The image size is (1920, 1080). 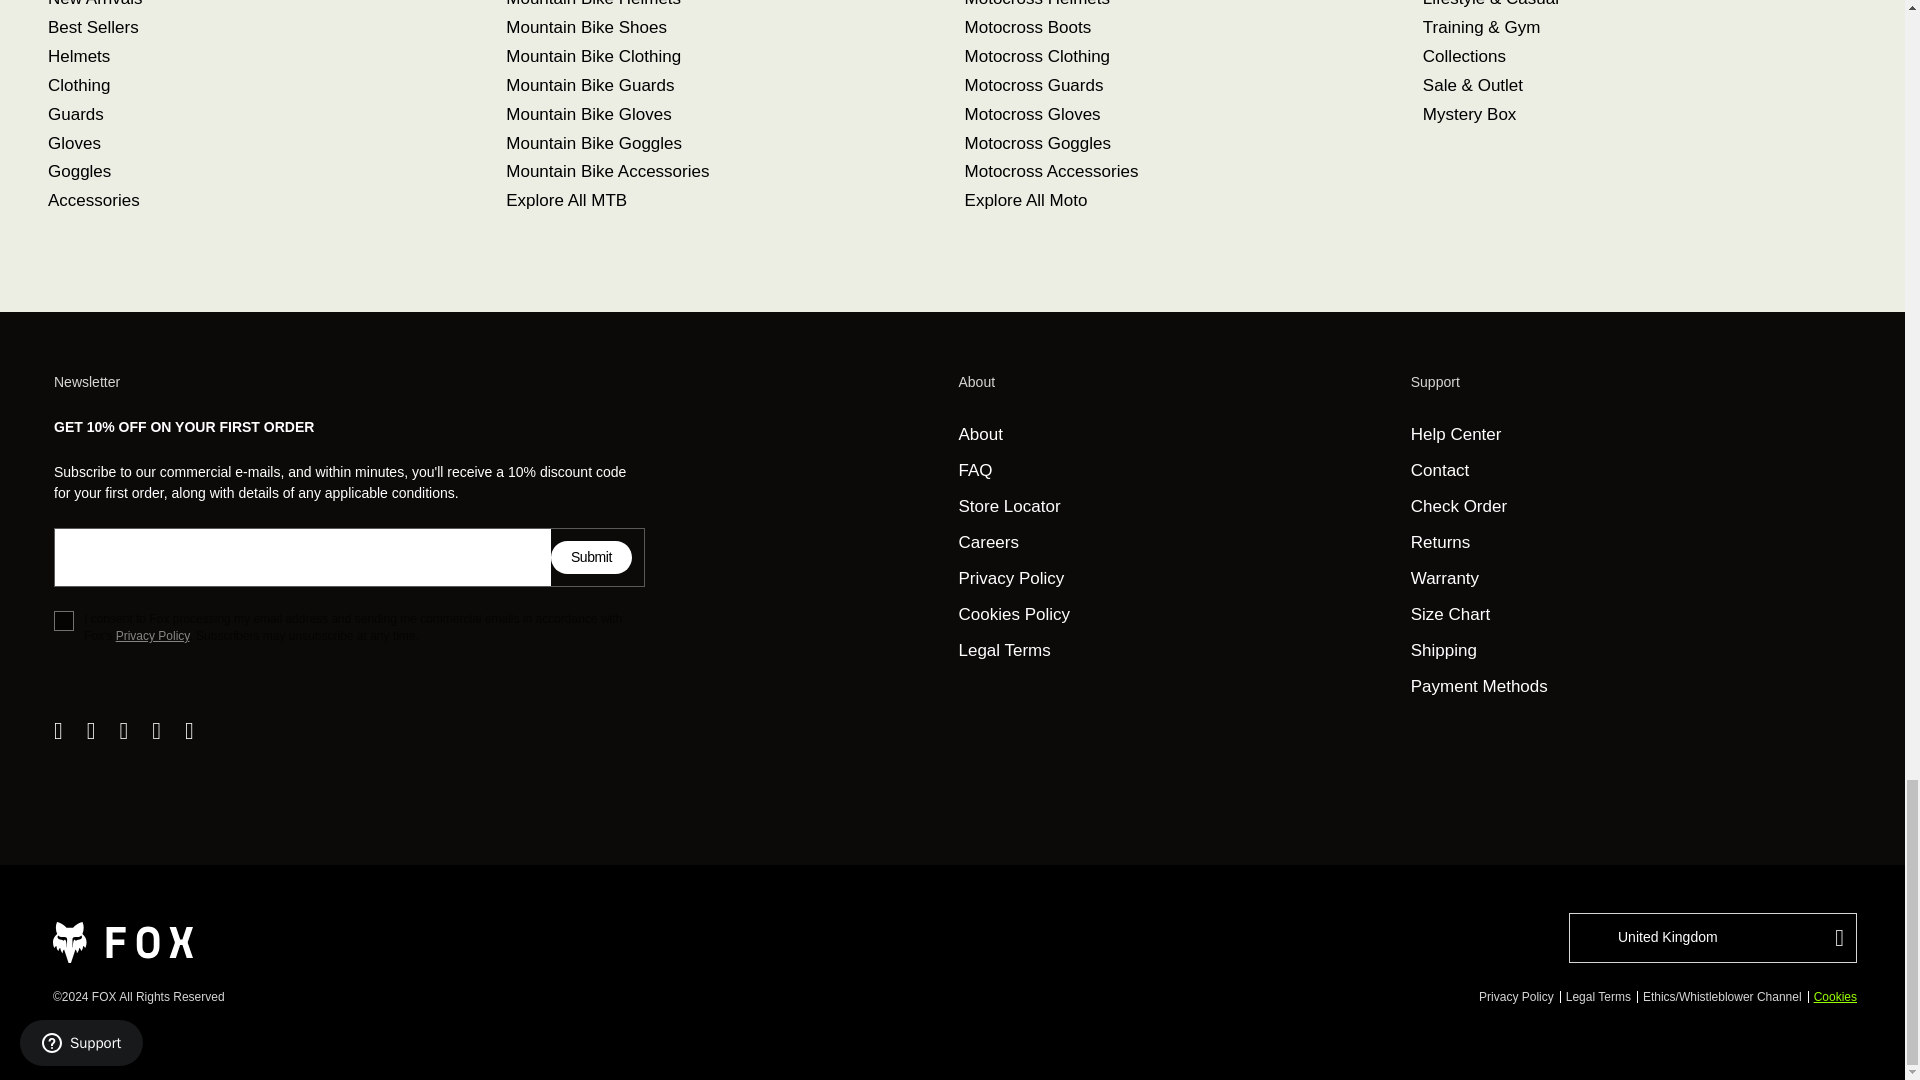 I want to click on Clothing, so click(x=78, y=85).